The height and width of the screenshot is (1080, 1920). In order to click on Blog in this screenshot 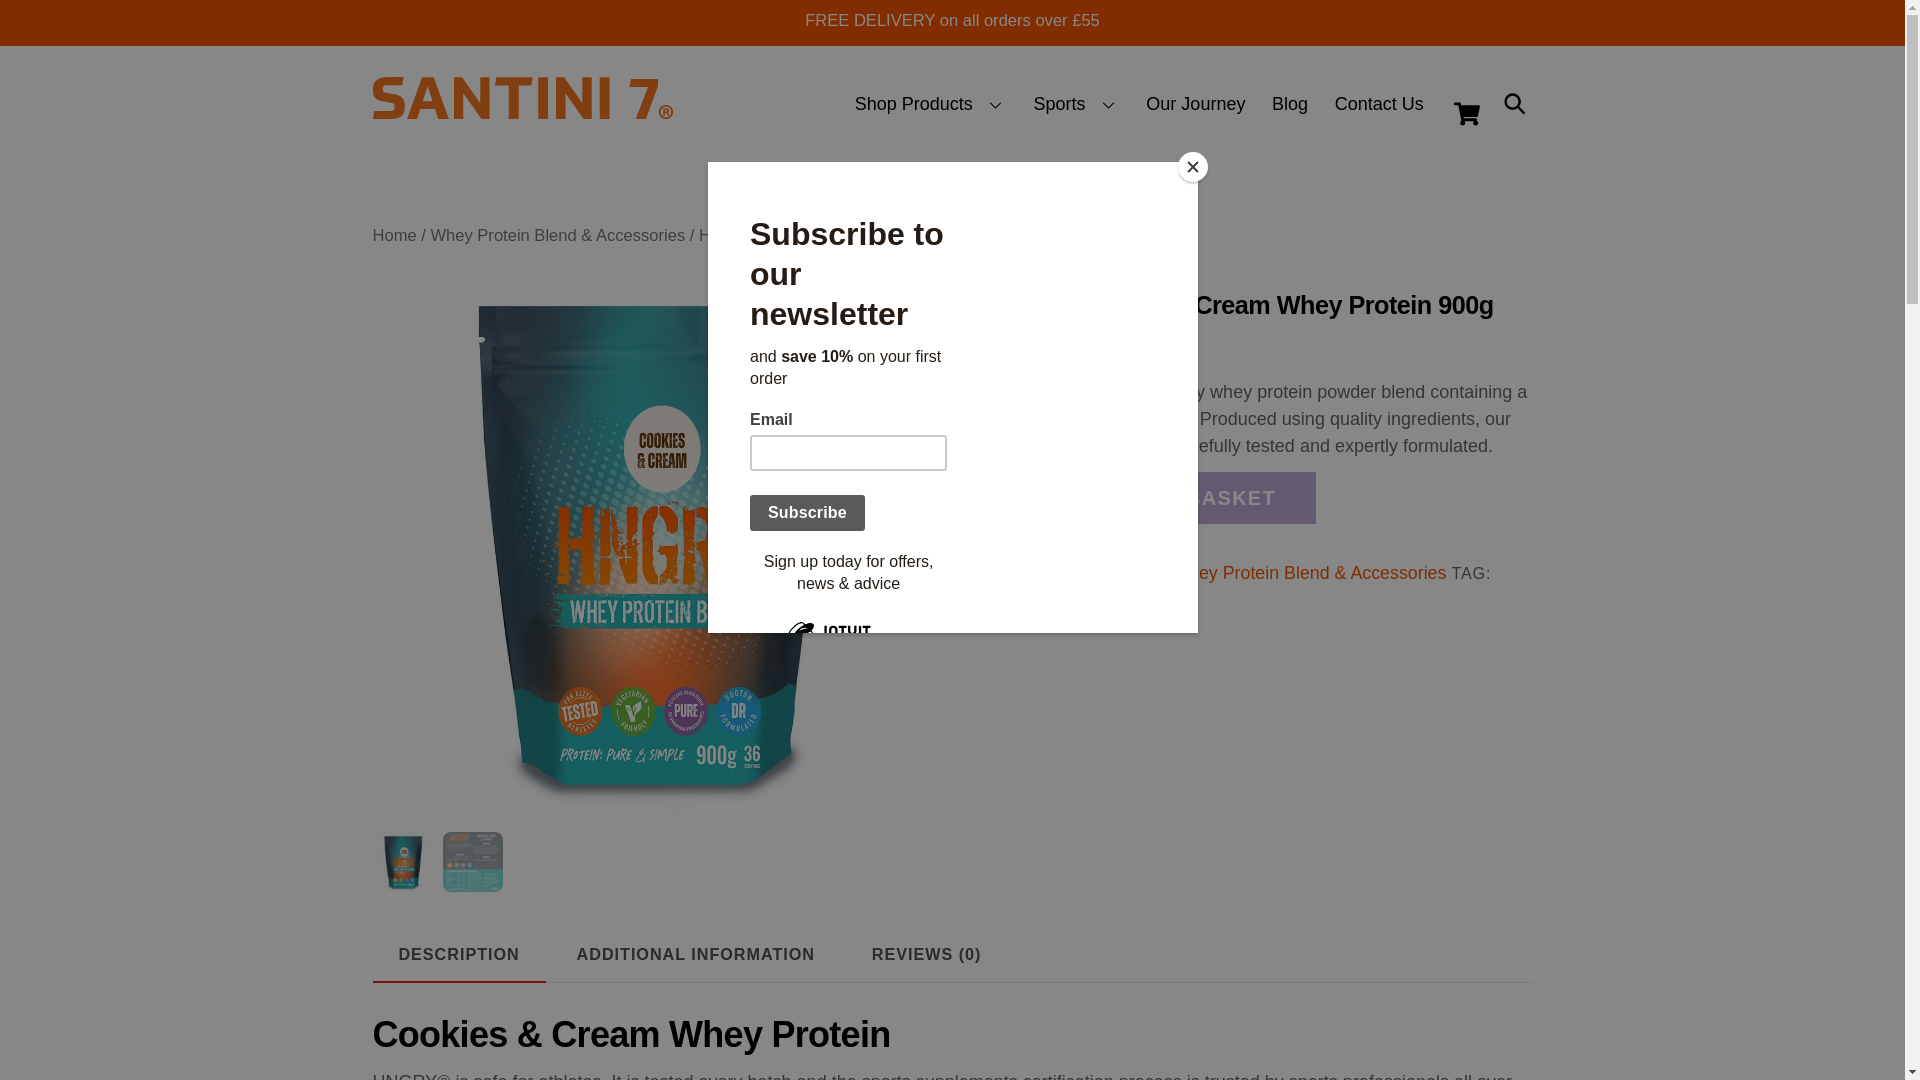, I will do `click(1290, 104)`.